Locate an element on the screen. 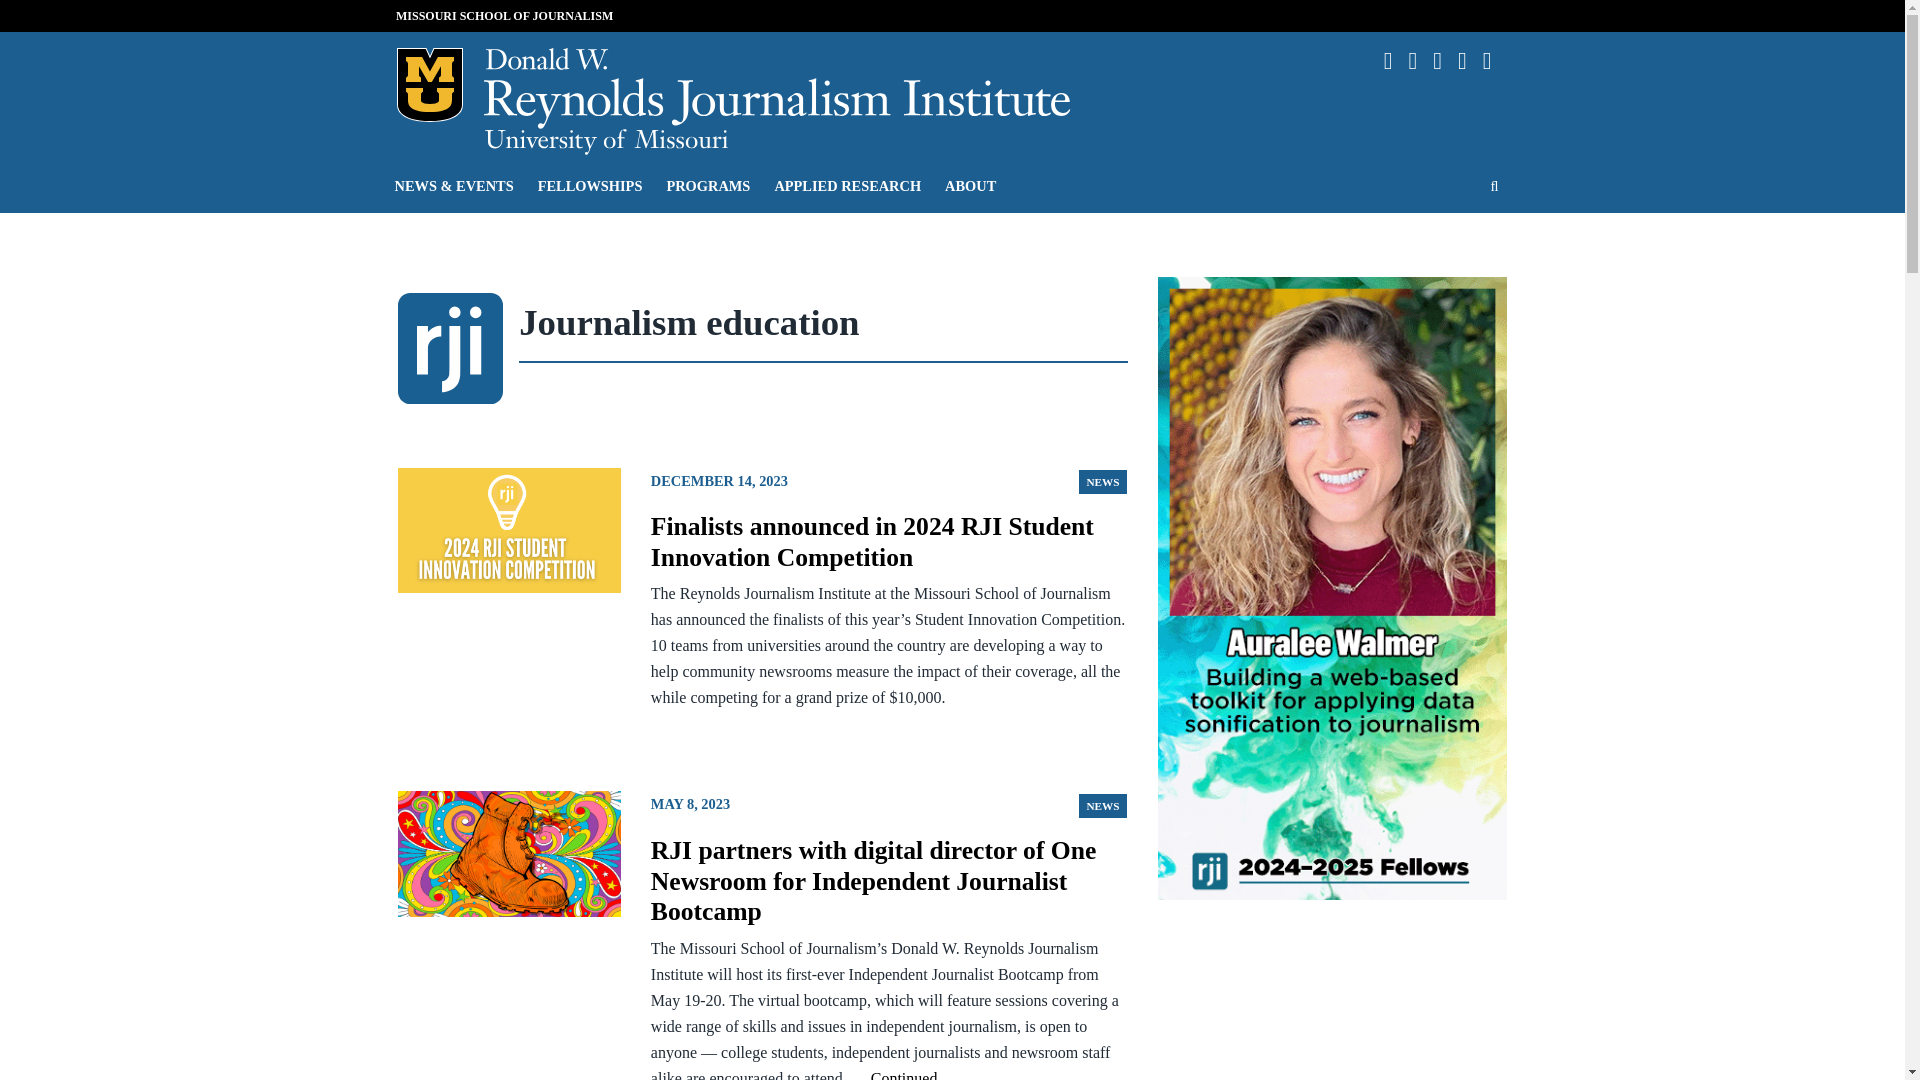  Linked In is located at coordinates (1420, 60).